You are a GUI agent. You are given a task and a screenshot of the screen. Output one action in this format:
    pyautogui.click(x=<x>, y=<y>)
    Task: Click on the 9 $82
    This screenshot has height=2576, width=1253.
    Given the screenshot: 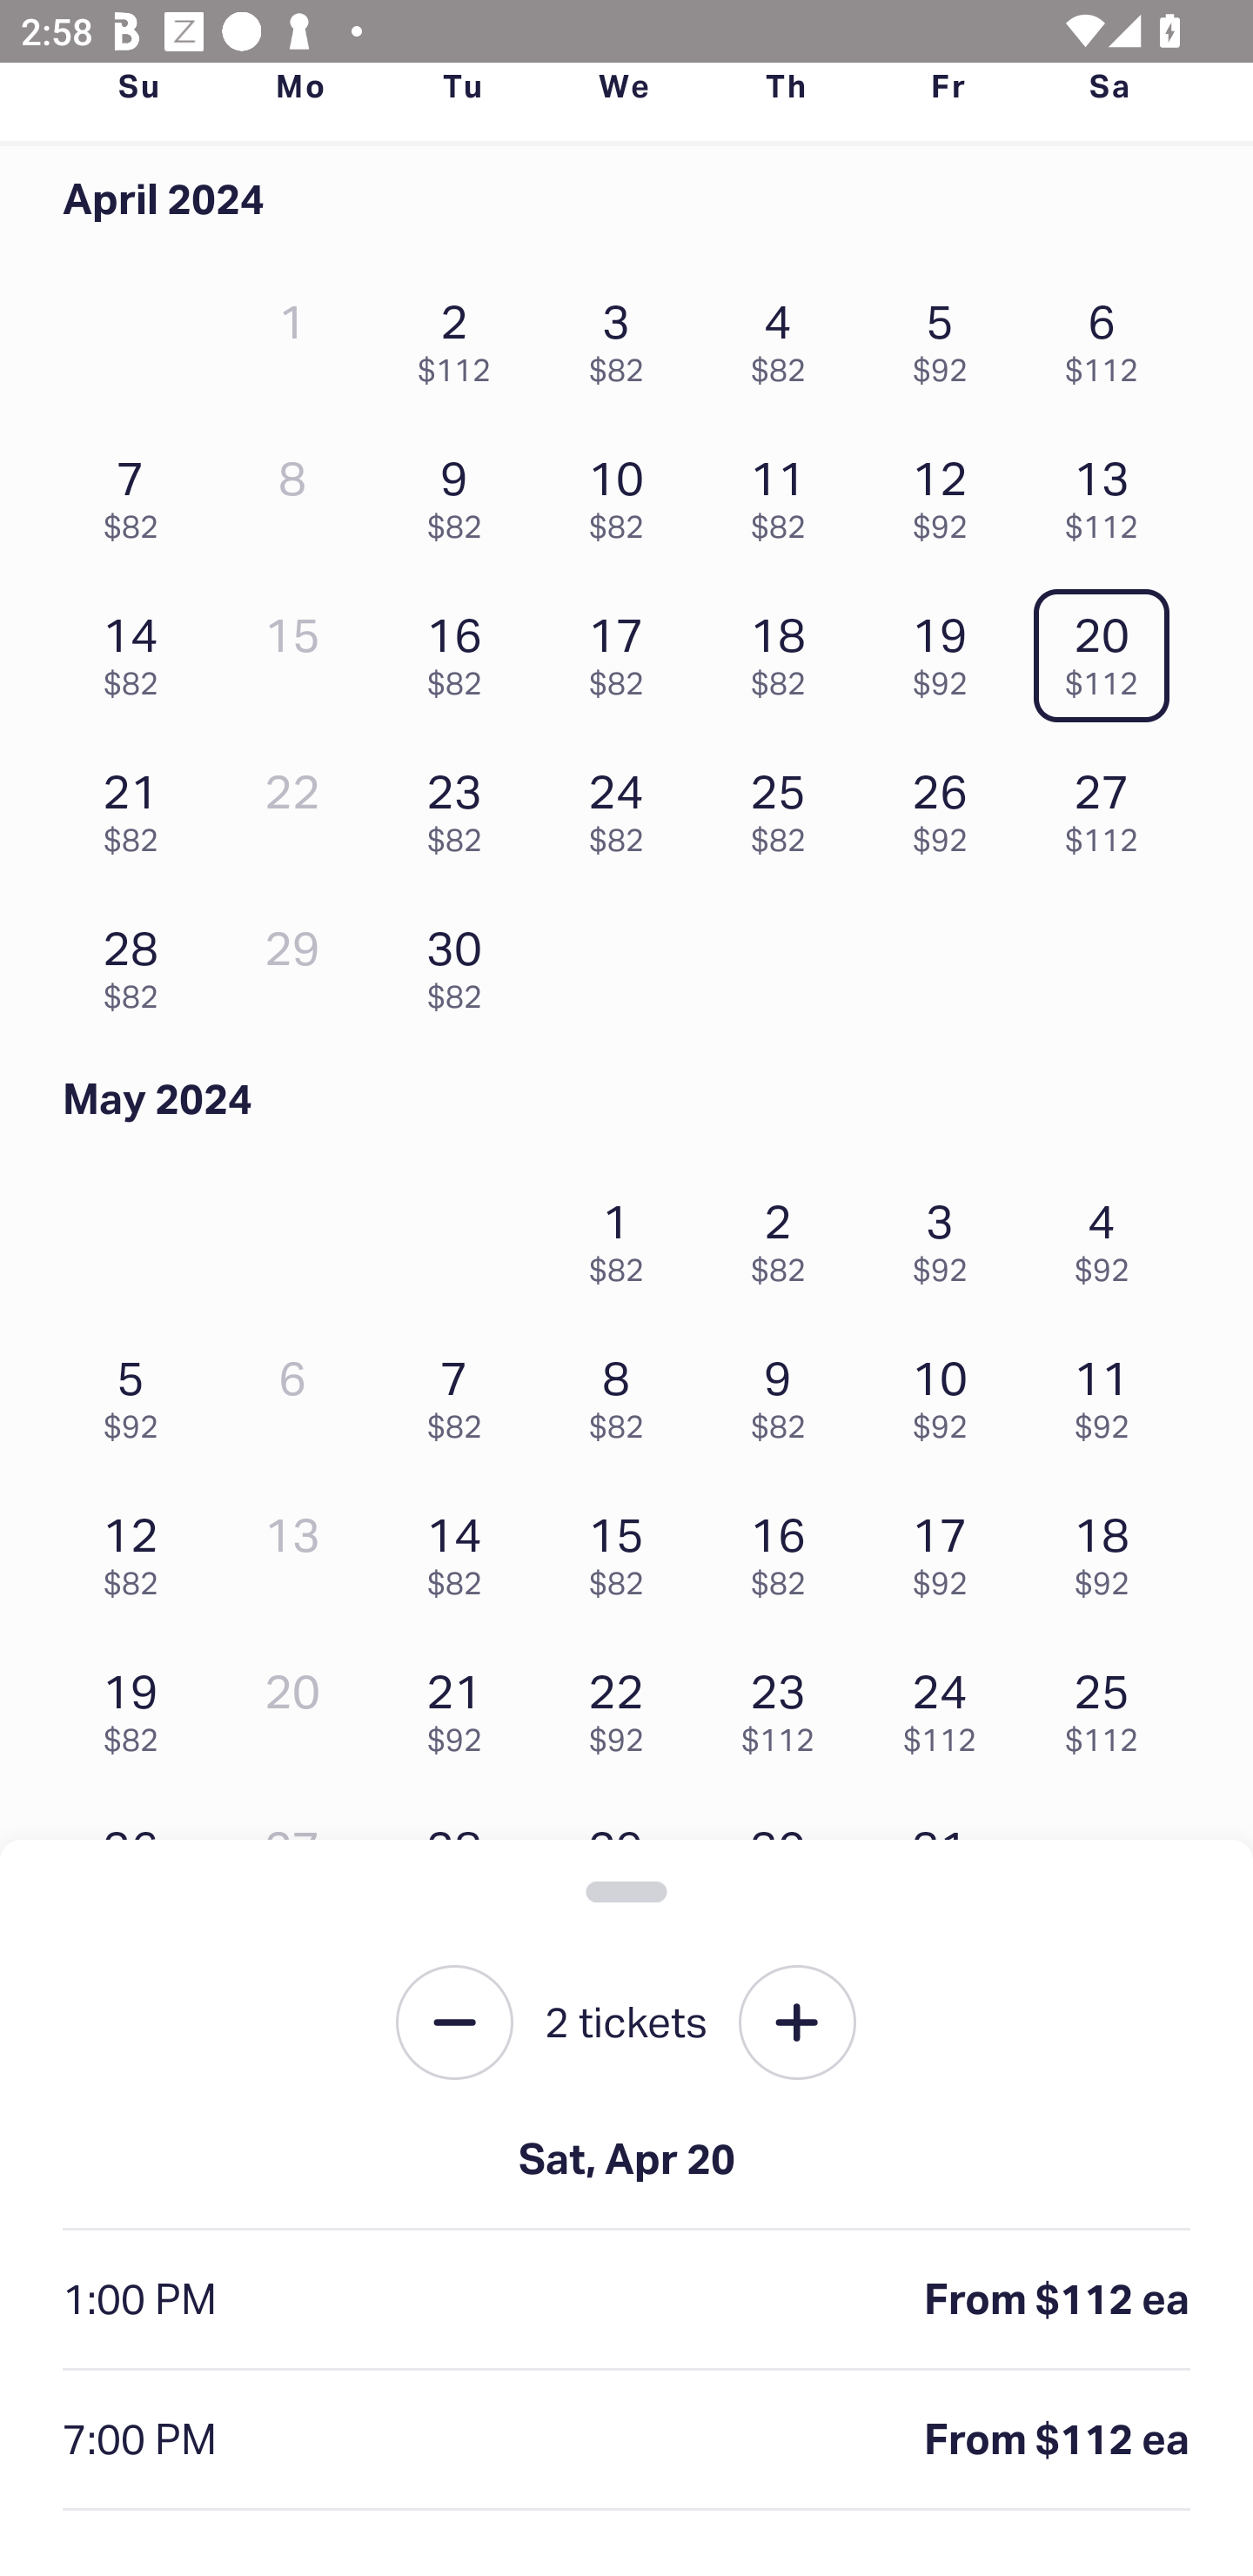 What is the action you would take?
    pyautogui.click(x=786, y=1392)
    